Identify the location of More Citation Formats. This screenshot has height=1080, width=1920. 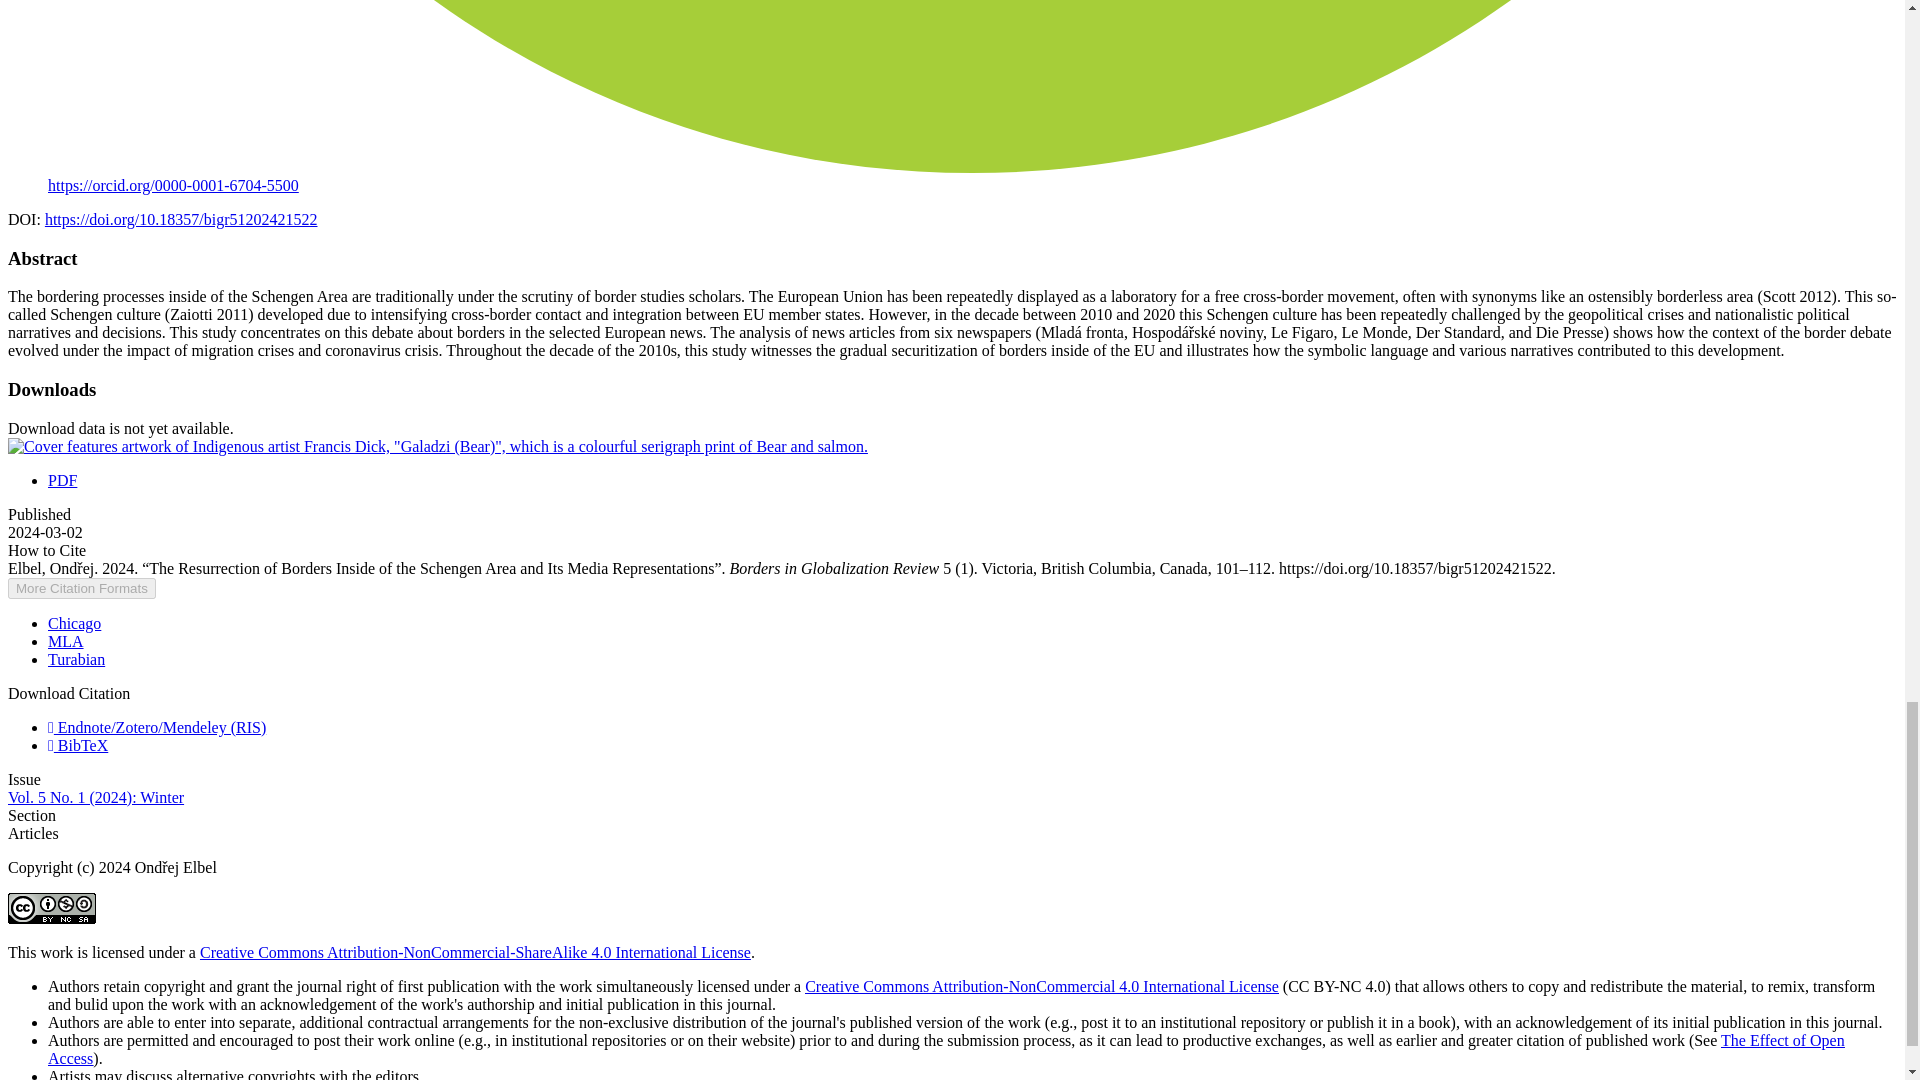
(81, 588).